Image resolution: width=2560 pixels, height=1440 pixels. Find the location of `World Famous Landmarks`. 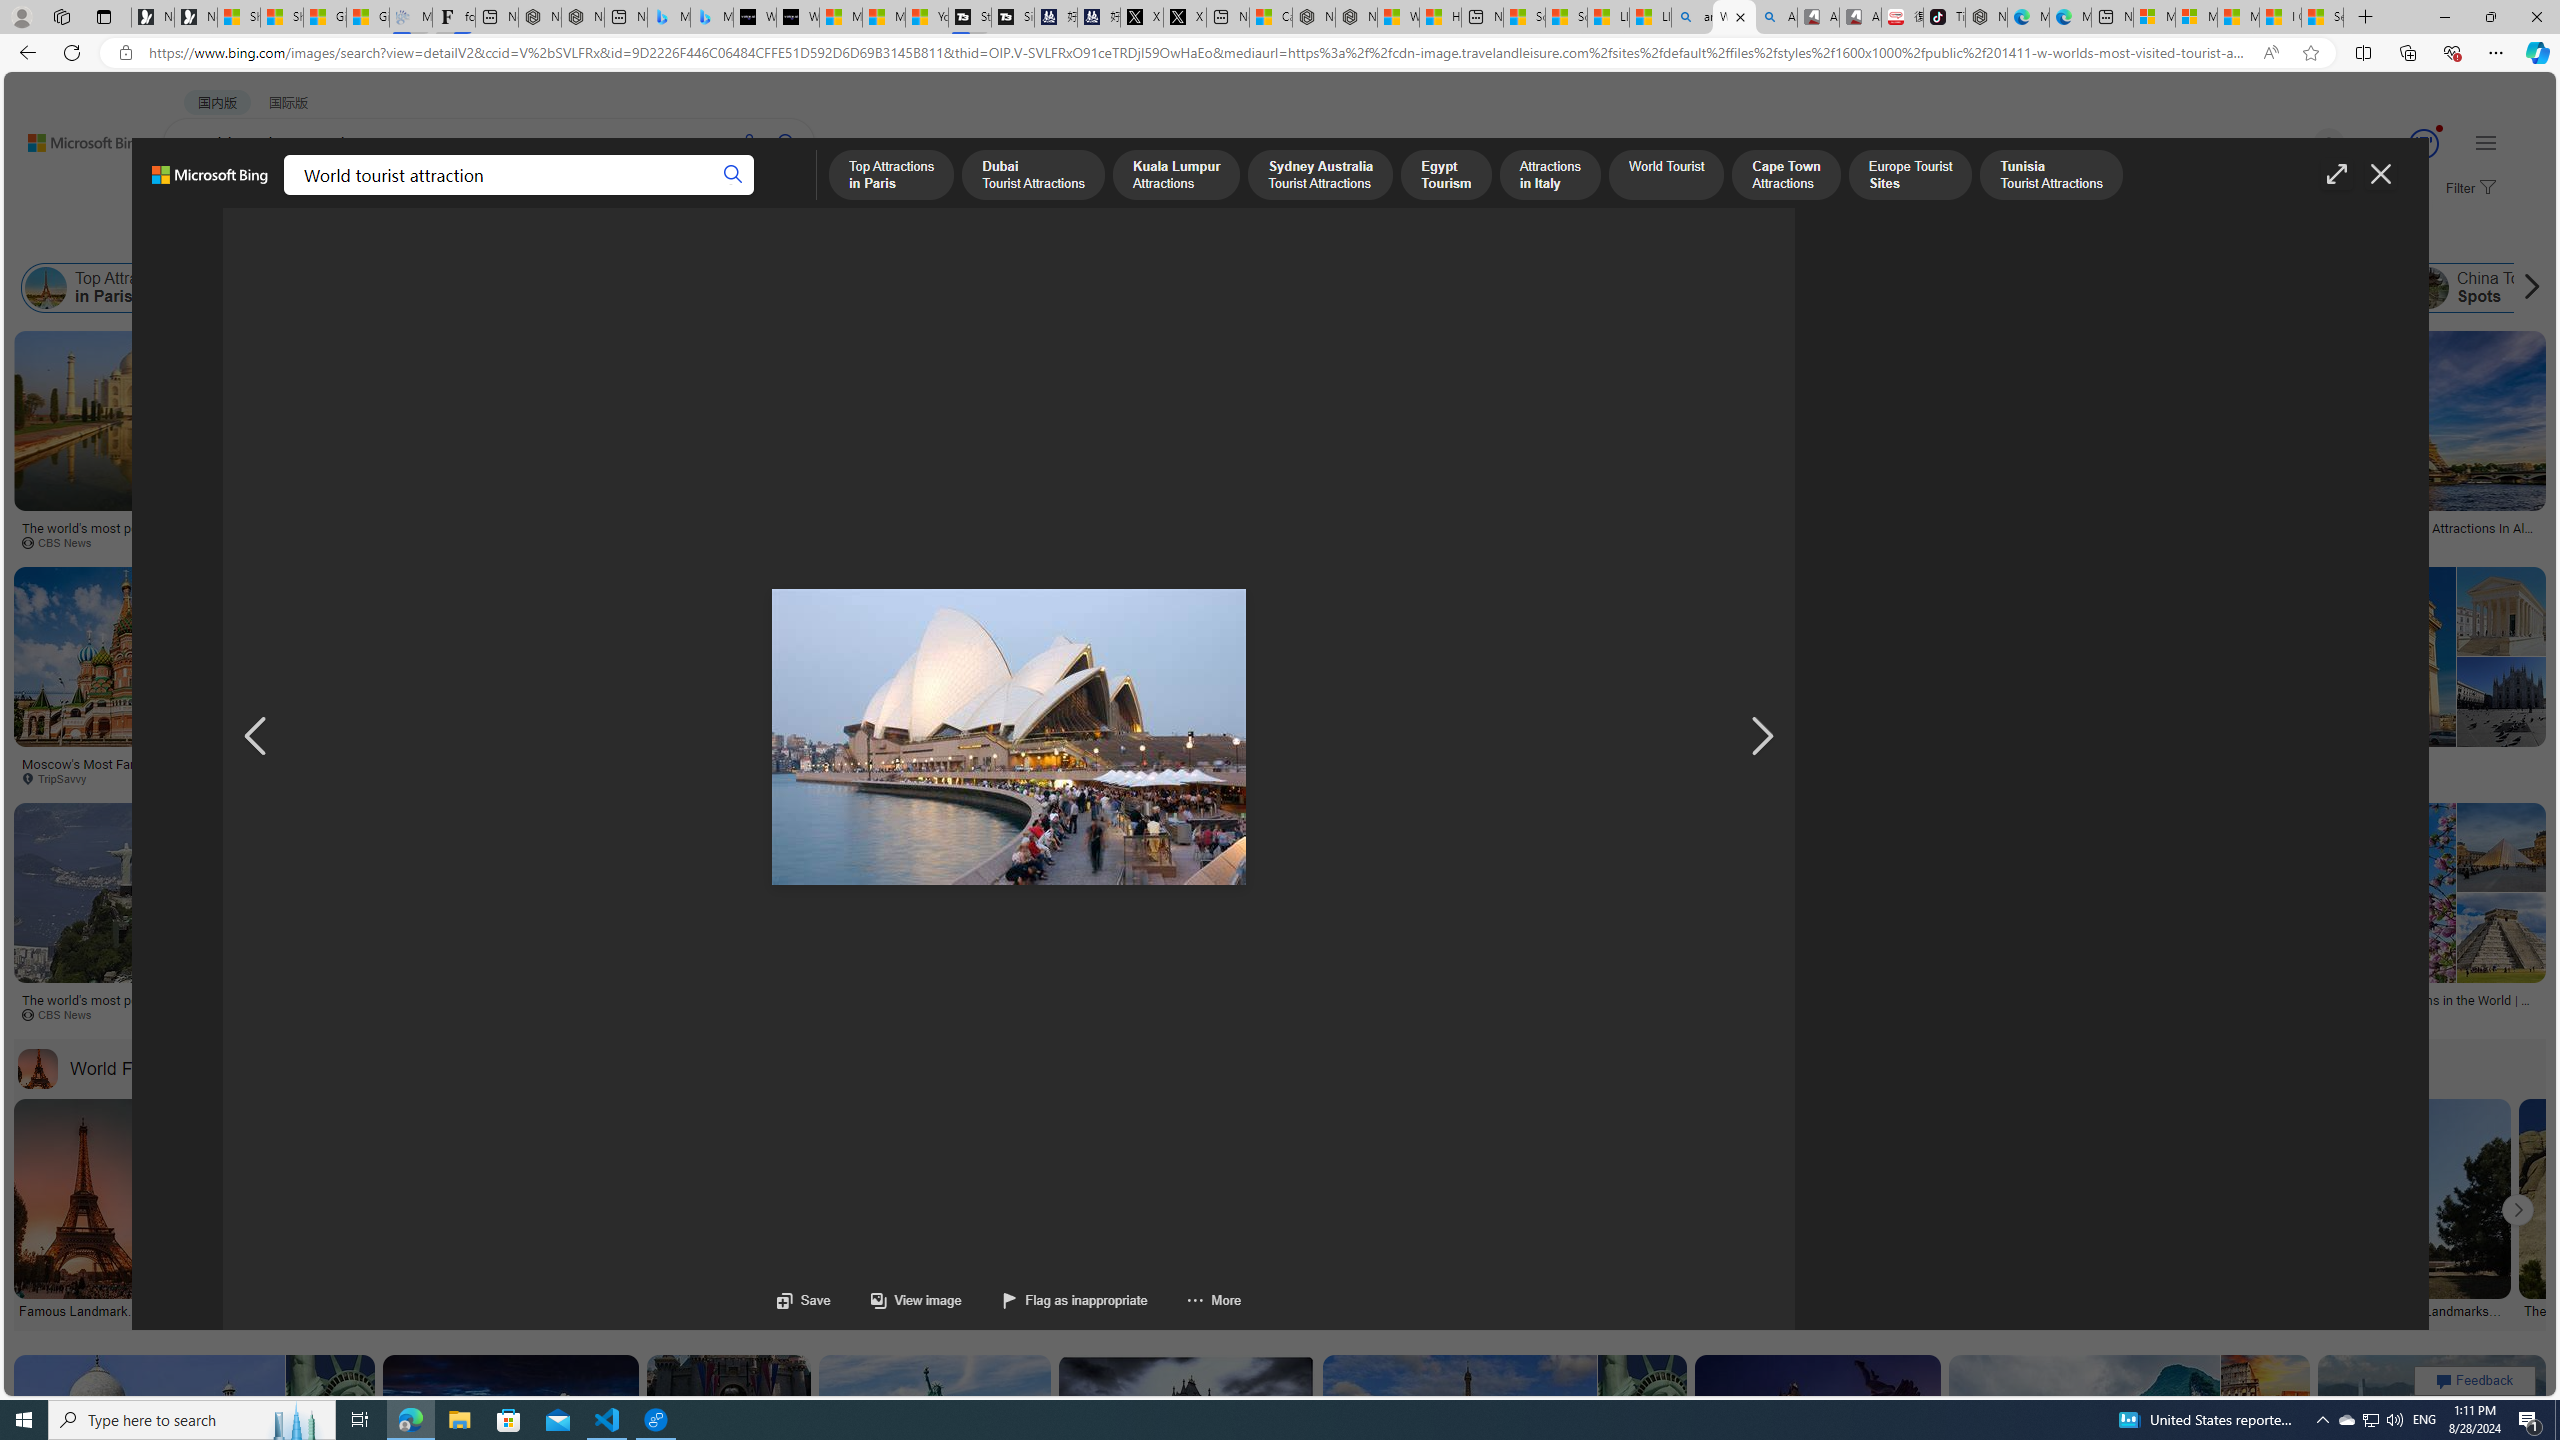

World Famous Landmarks is located at coordinates (149, 1068).